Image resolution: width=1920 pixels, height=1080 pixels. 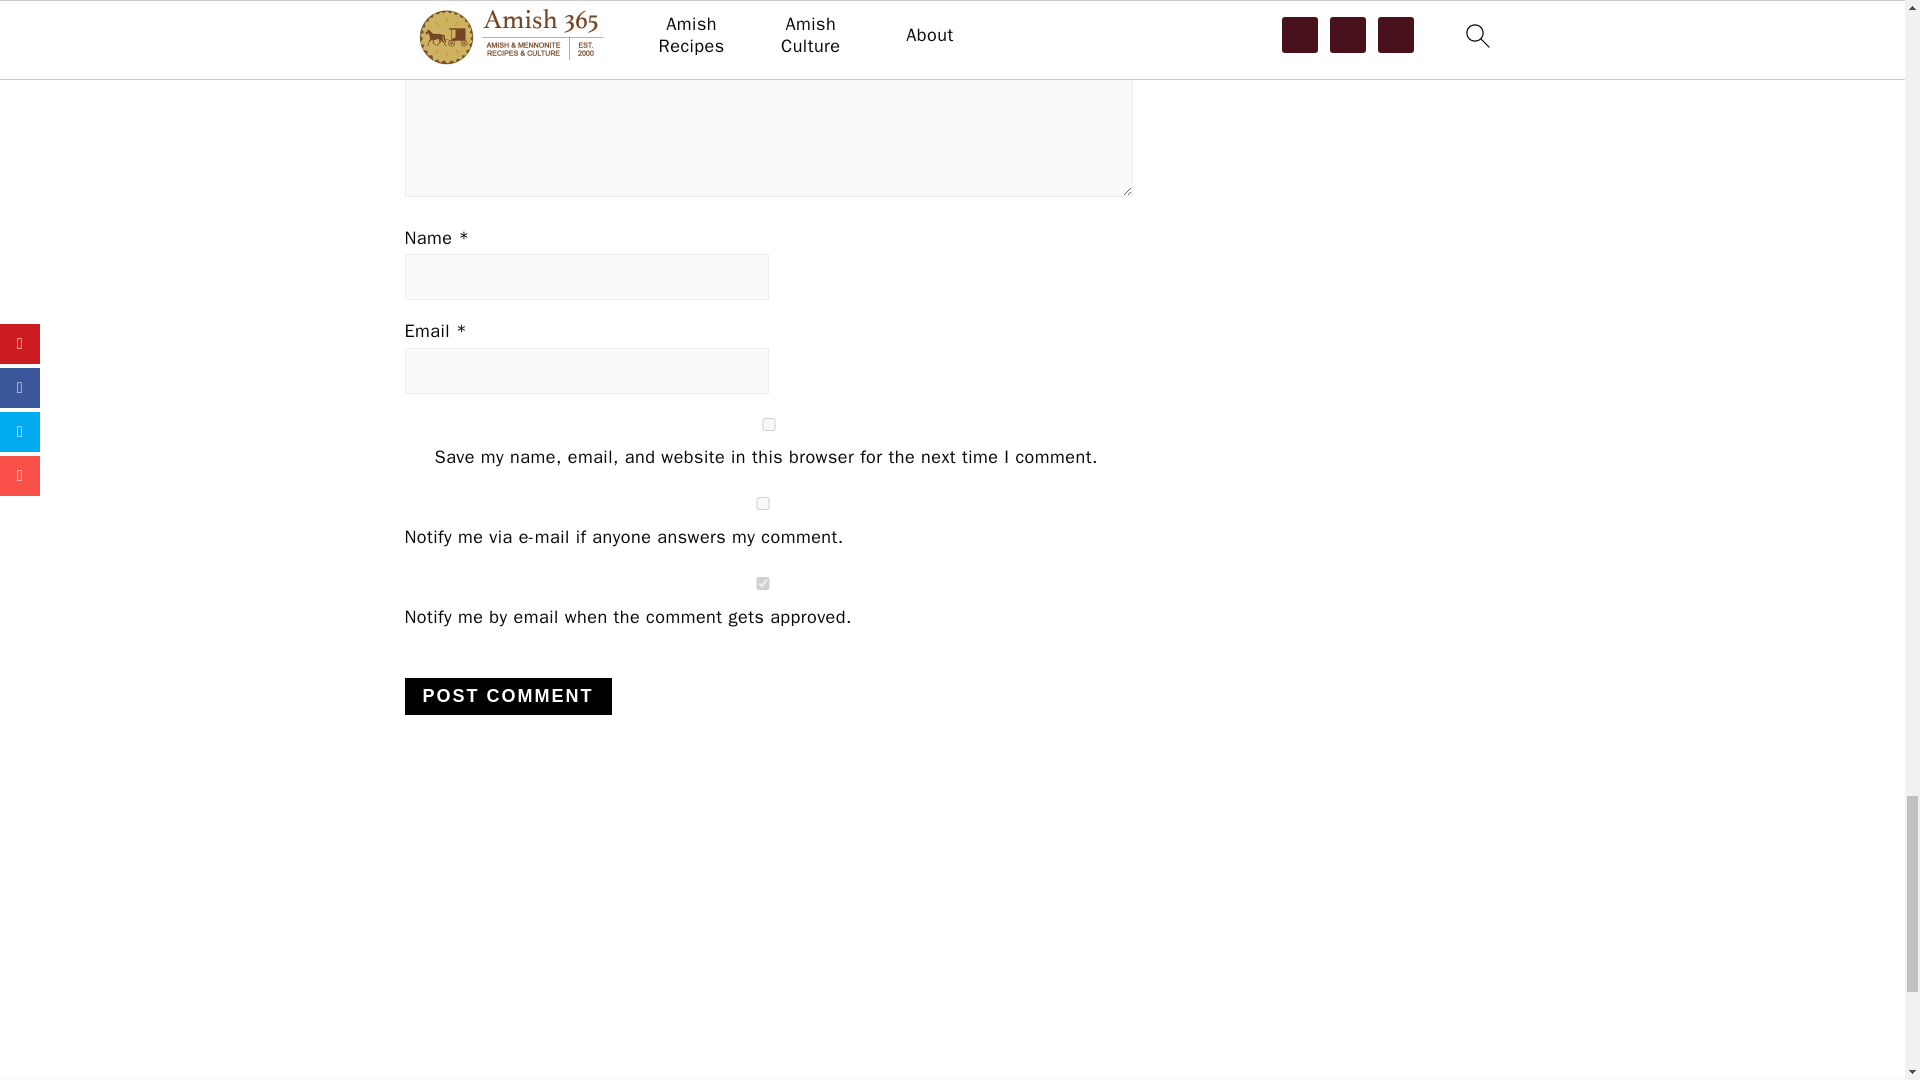 What do you see at coordinates (768, 424) in the screenshot?
I see `yes` at bounding box center [768, 424].